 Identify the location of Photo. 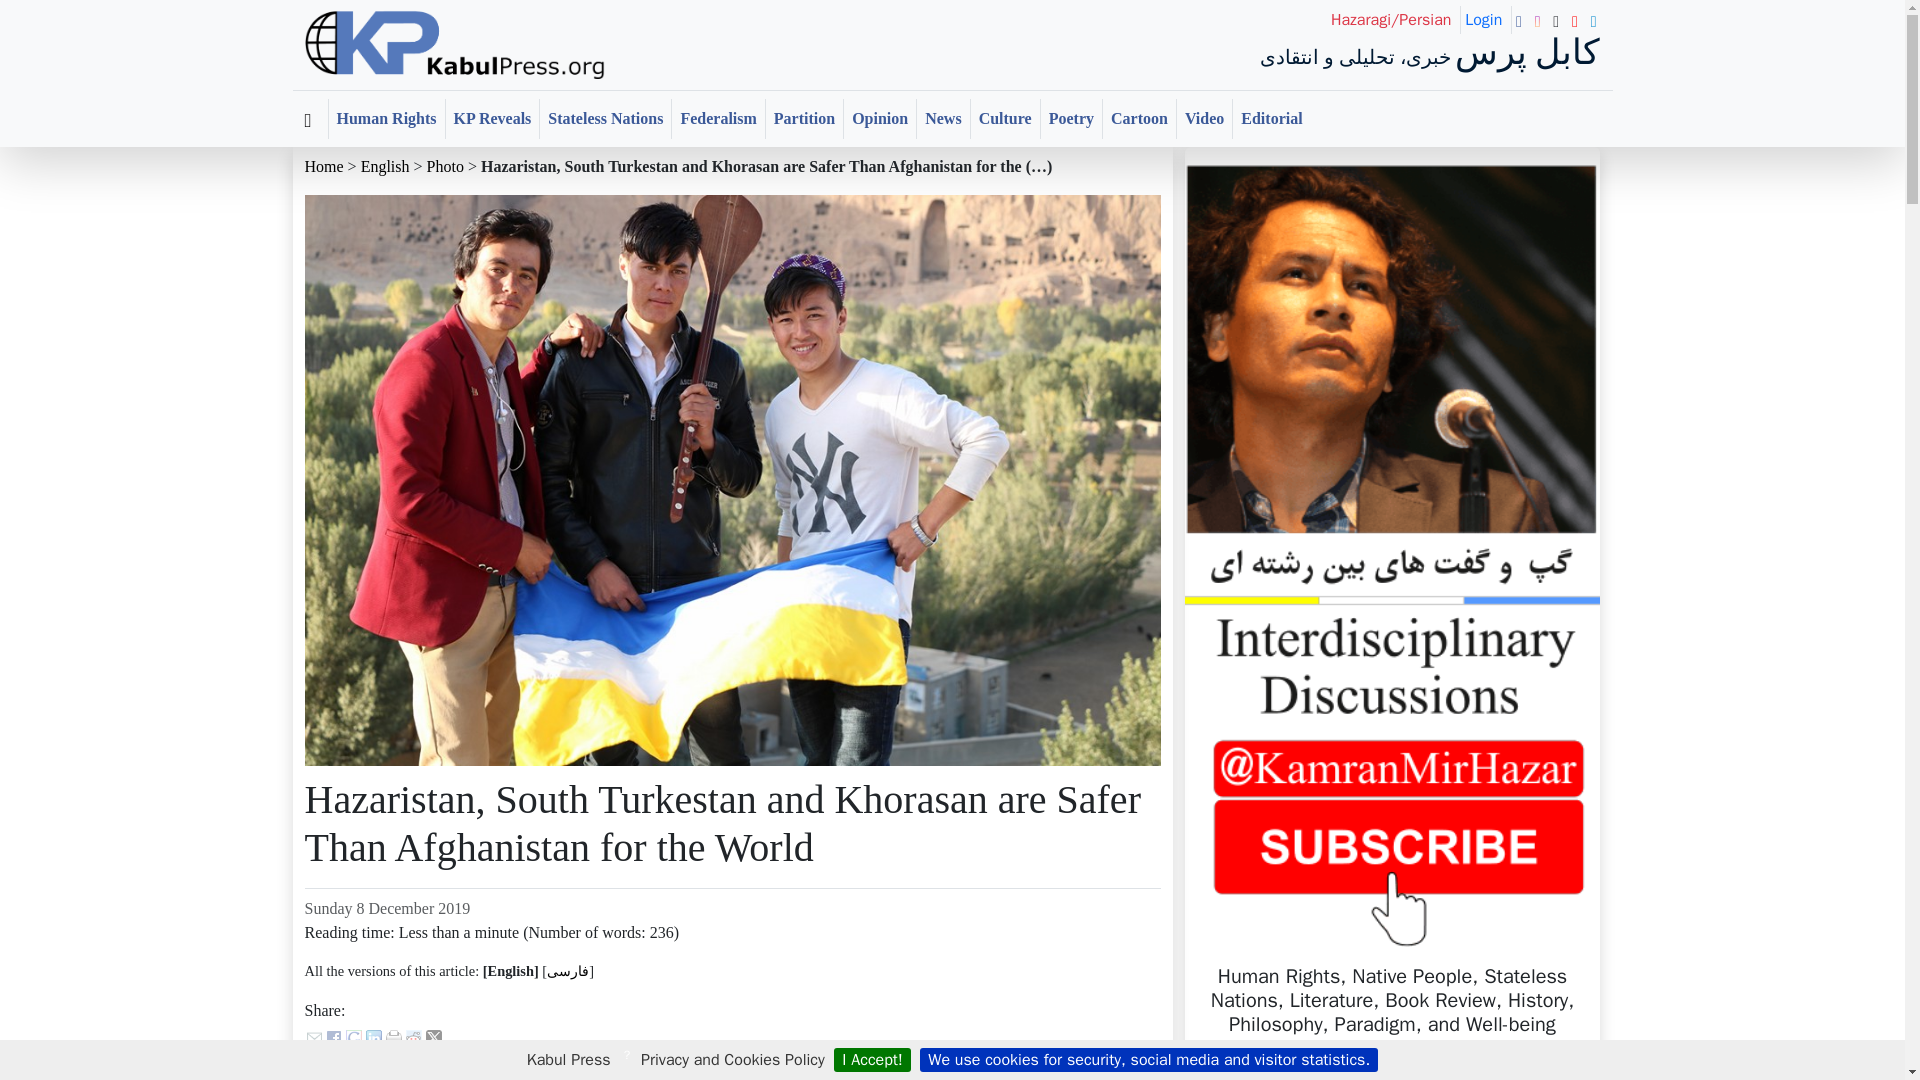
(445, 166).